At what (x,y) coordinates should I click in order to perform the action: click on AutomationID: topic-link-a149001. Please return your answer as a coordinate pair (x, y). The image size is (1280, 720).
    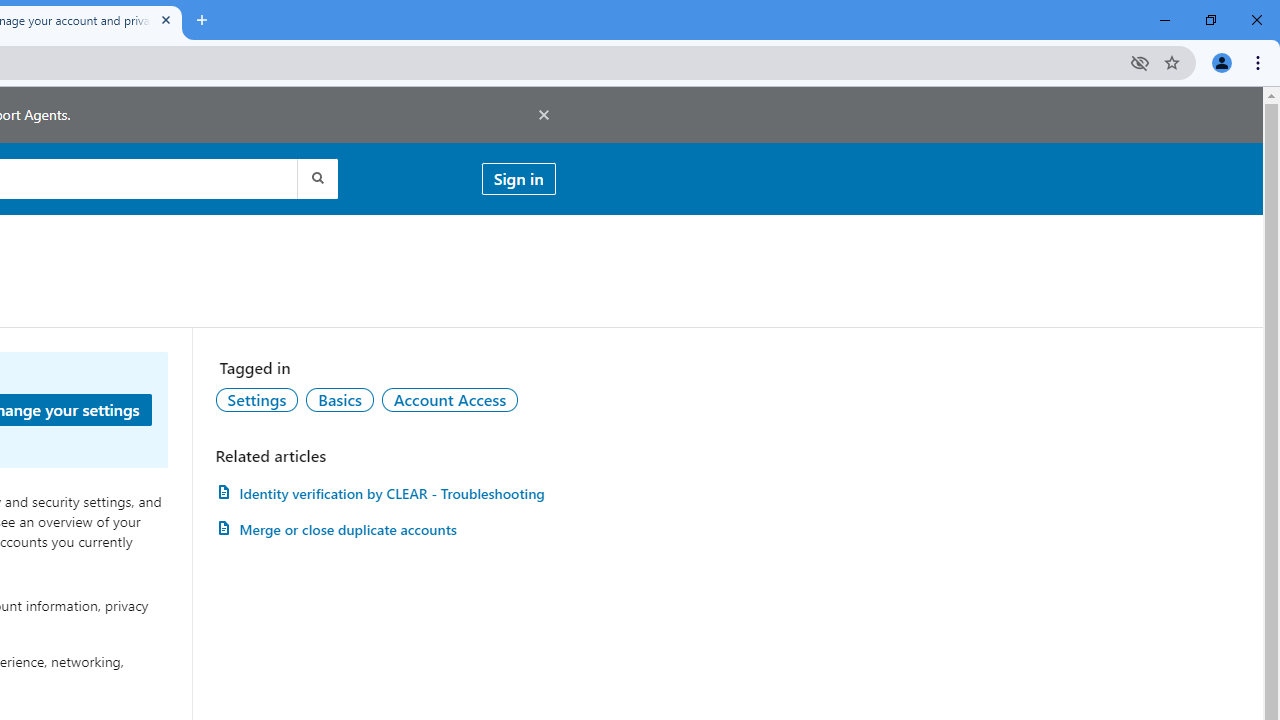
    Looking at the image, I should click on (257, 399).